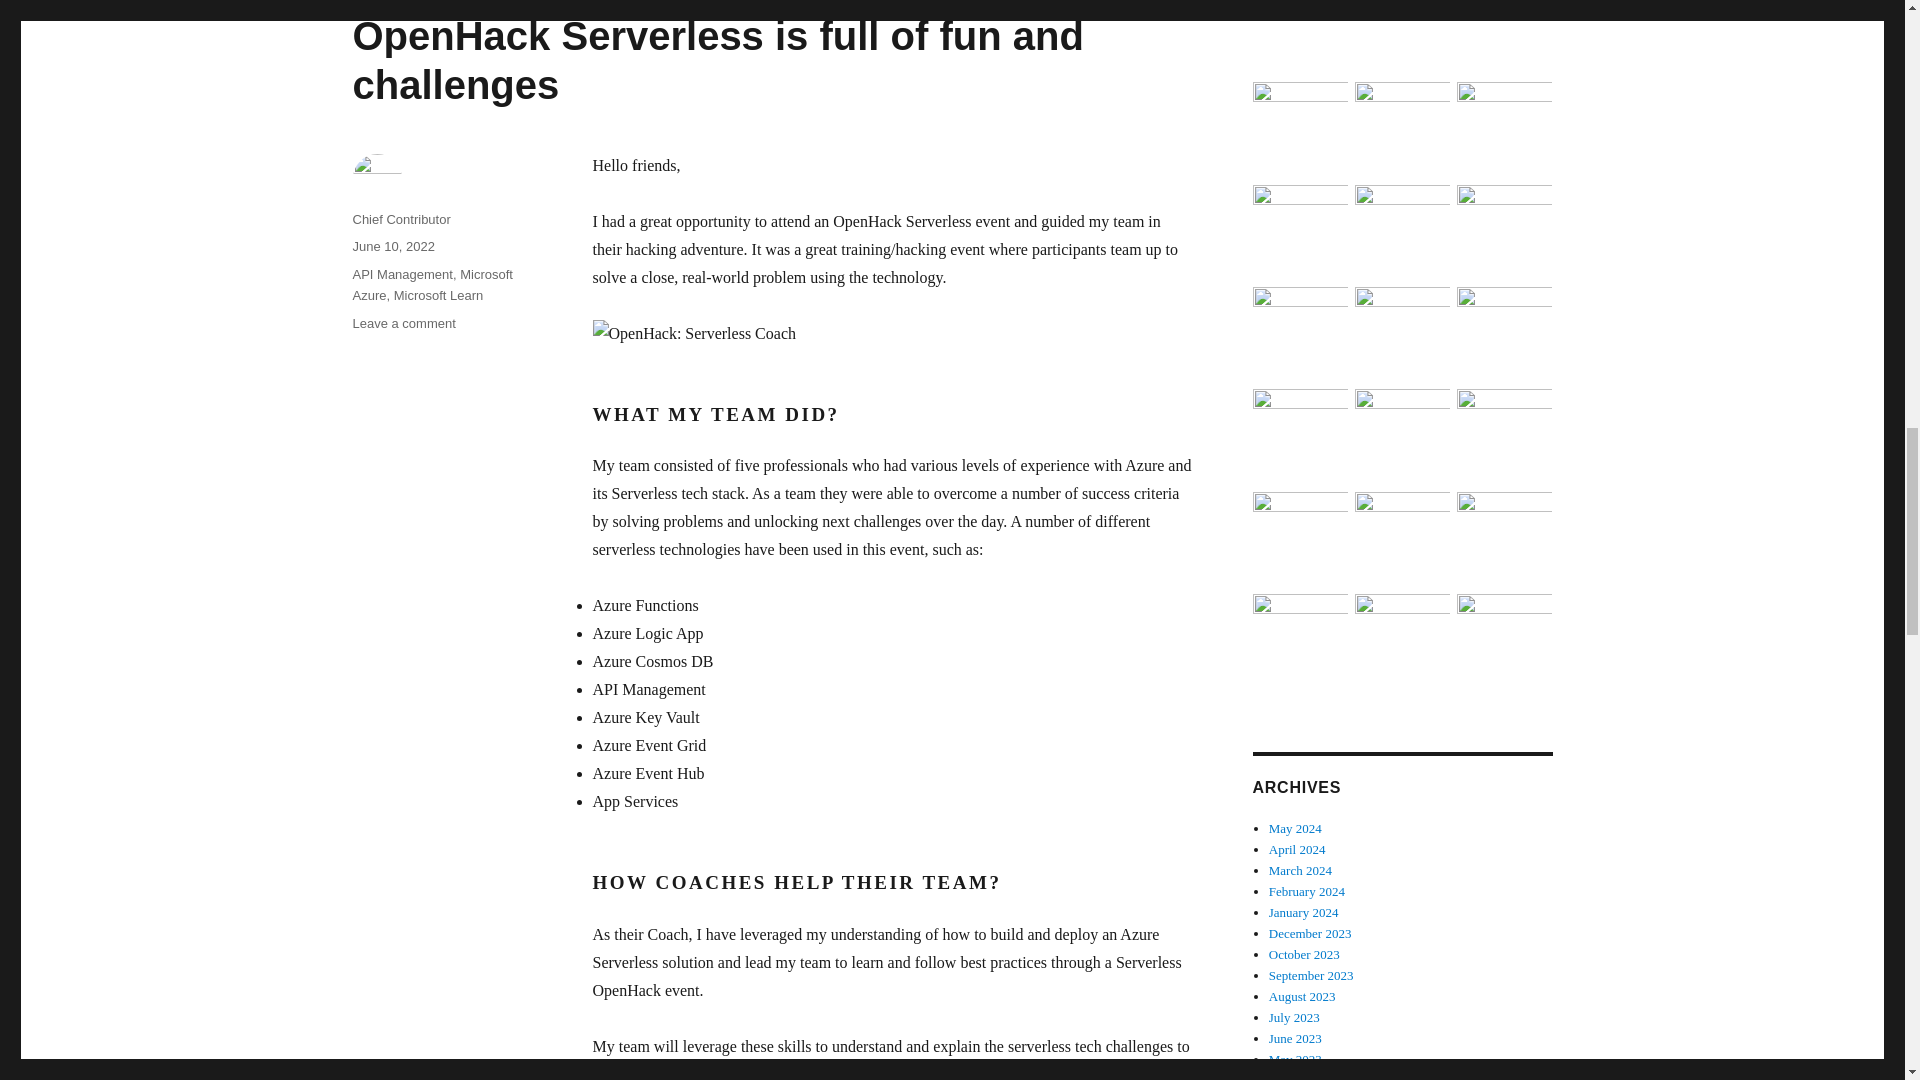 The height and width of the screenshot is (1080, 1920). Describe the element at coordinates (716, 60) in the screenshot. I see `OpenHack Serverless is full of fun and challenges` at that location.